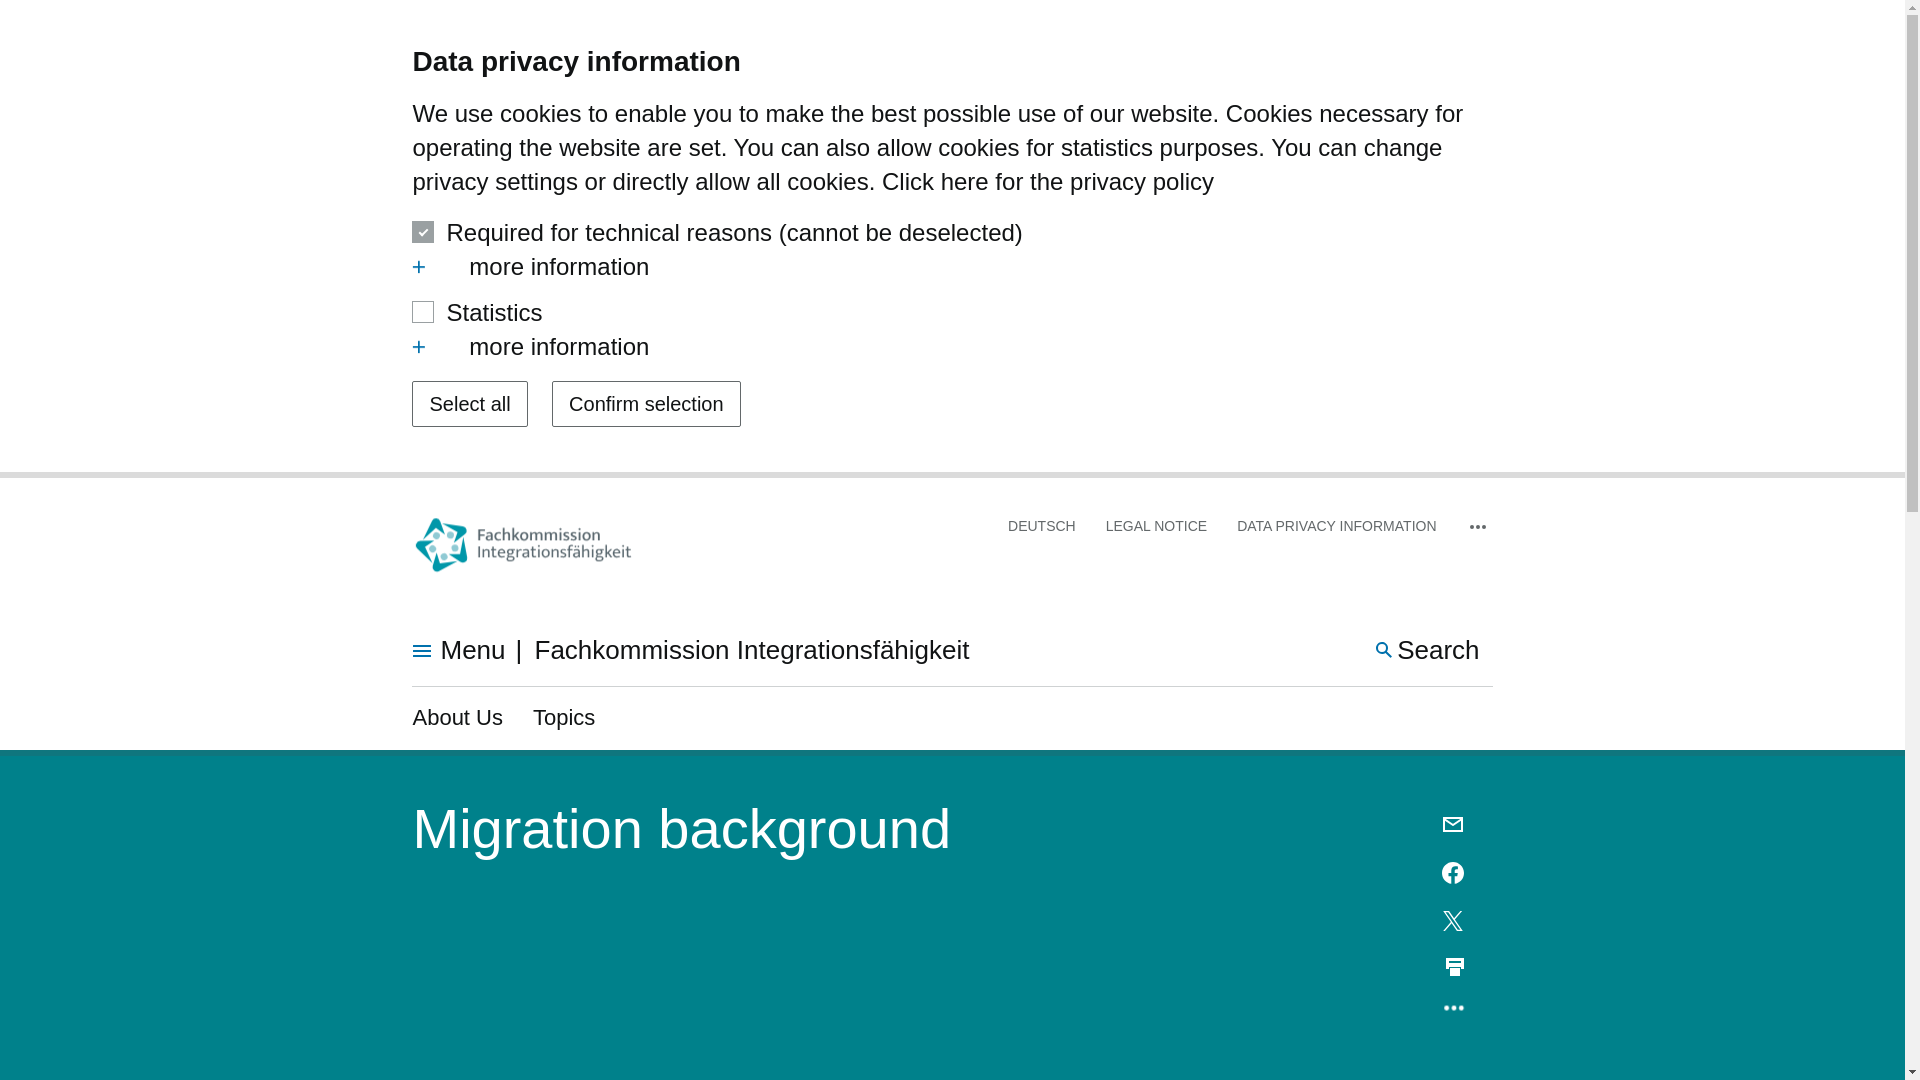  Describe the element at coordinates (1156, 526) in the screenshot. I see `FACEBOOK, MIGRATION BACKGROUND` at that location.